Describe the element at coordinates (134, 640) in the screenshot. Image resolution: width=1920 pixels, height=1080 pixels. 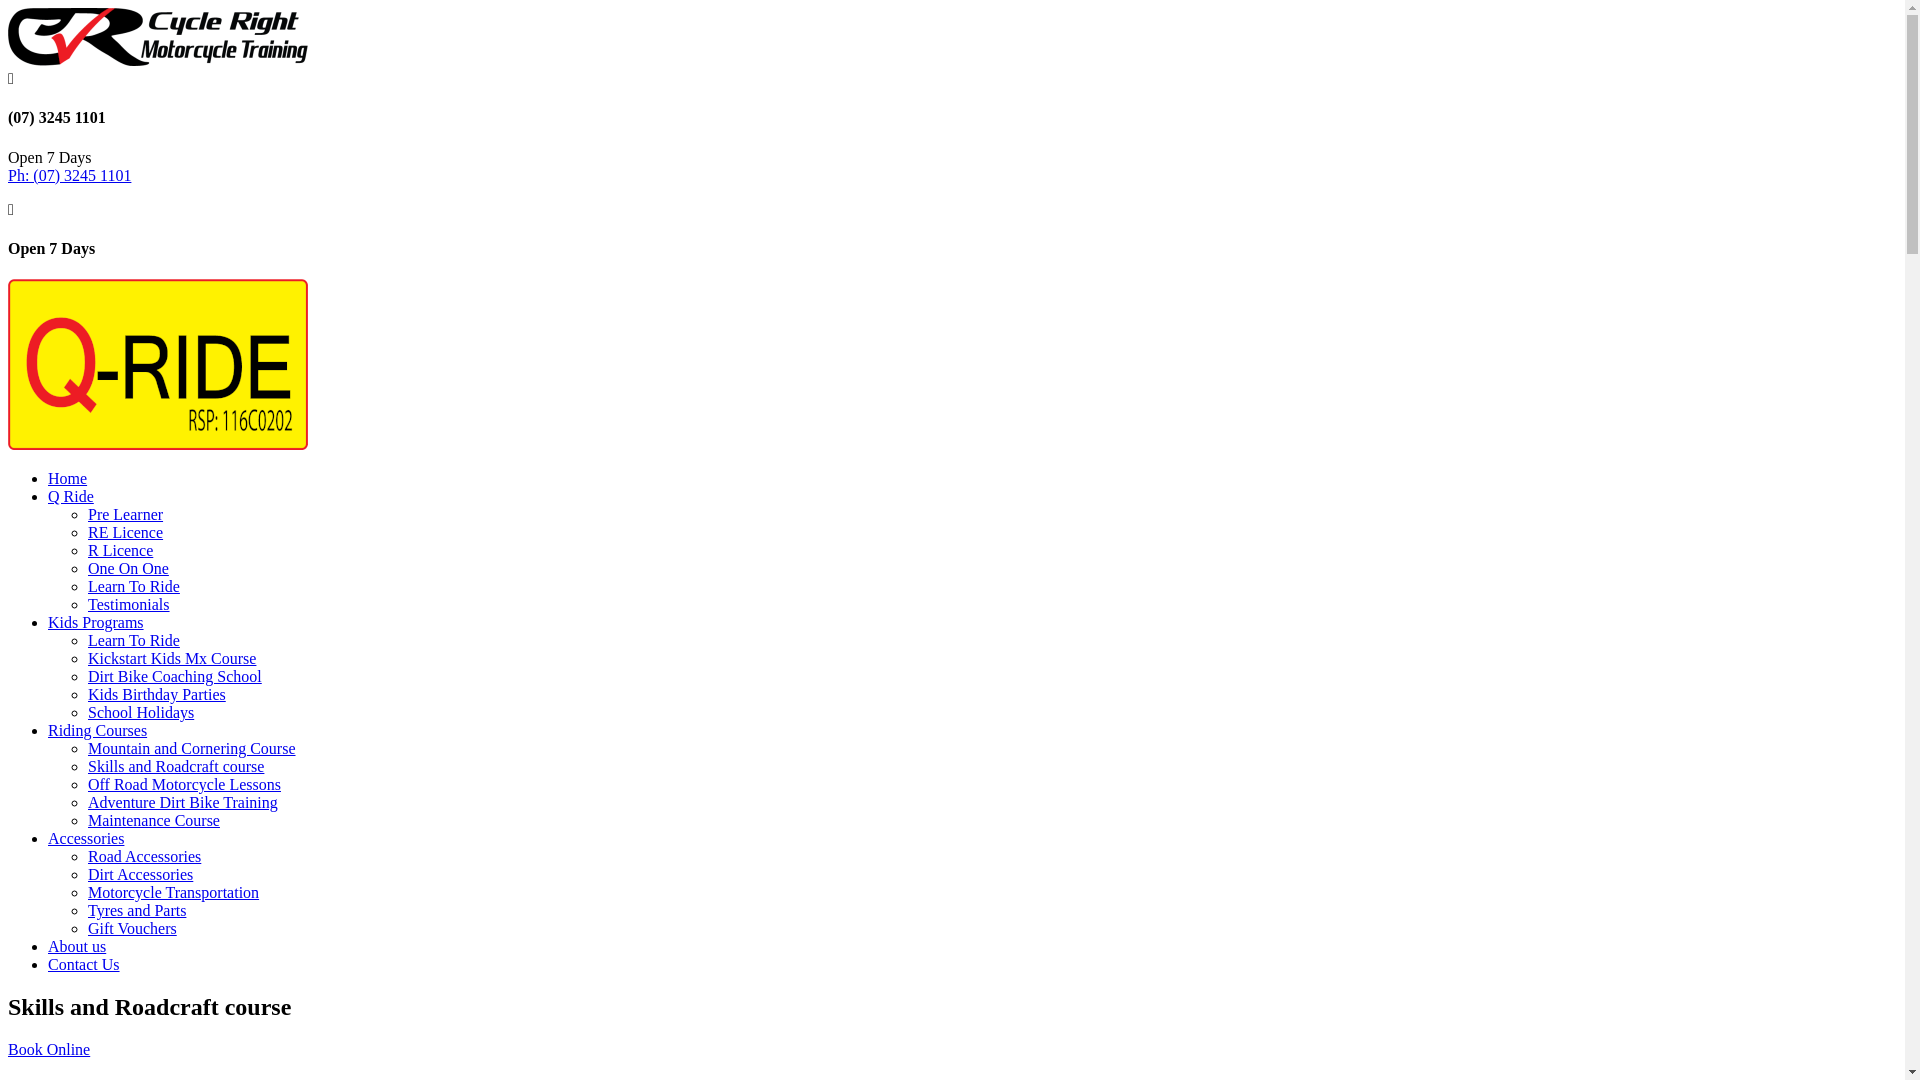
I see `Learn To Ride` at that location.